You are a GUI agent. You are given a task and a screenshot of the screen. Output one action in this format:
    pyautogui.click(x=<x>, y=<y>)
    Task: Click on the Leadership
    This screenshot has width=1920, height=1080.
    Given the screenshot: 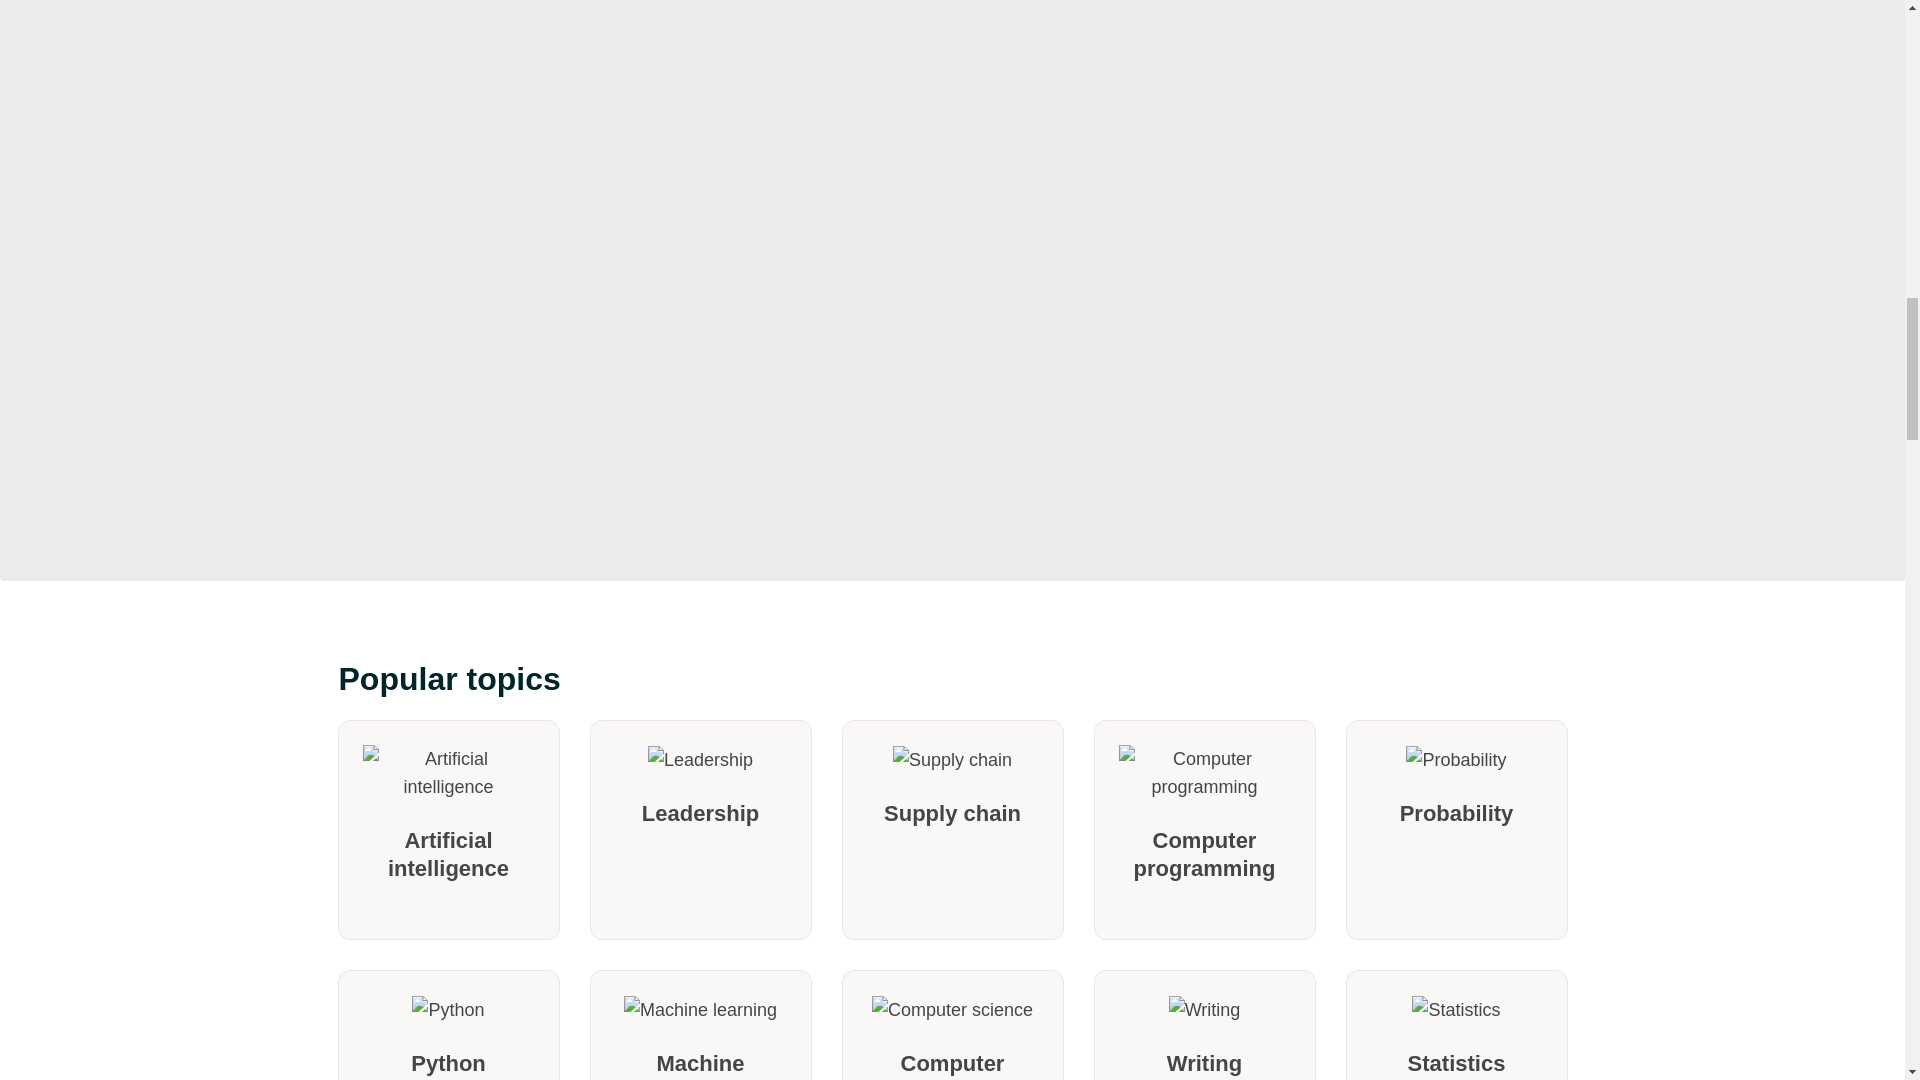 What is the action you would take?
    pyautogui.click(x=700, y=830)
    